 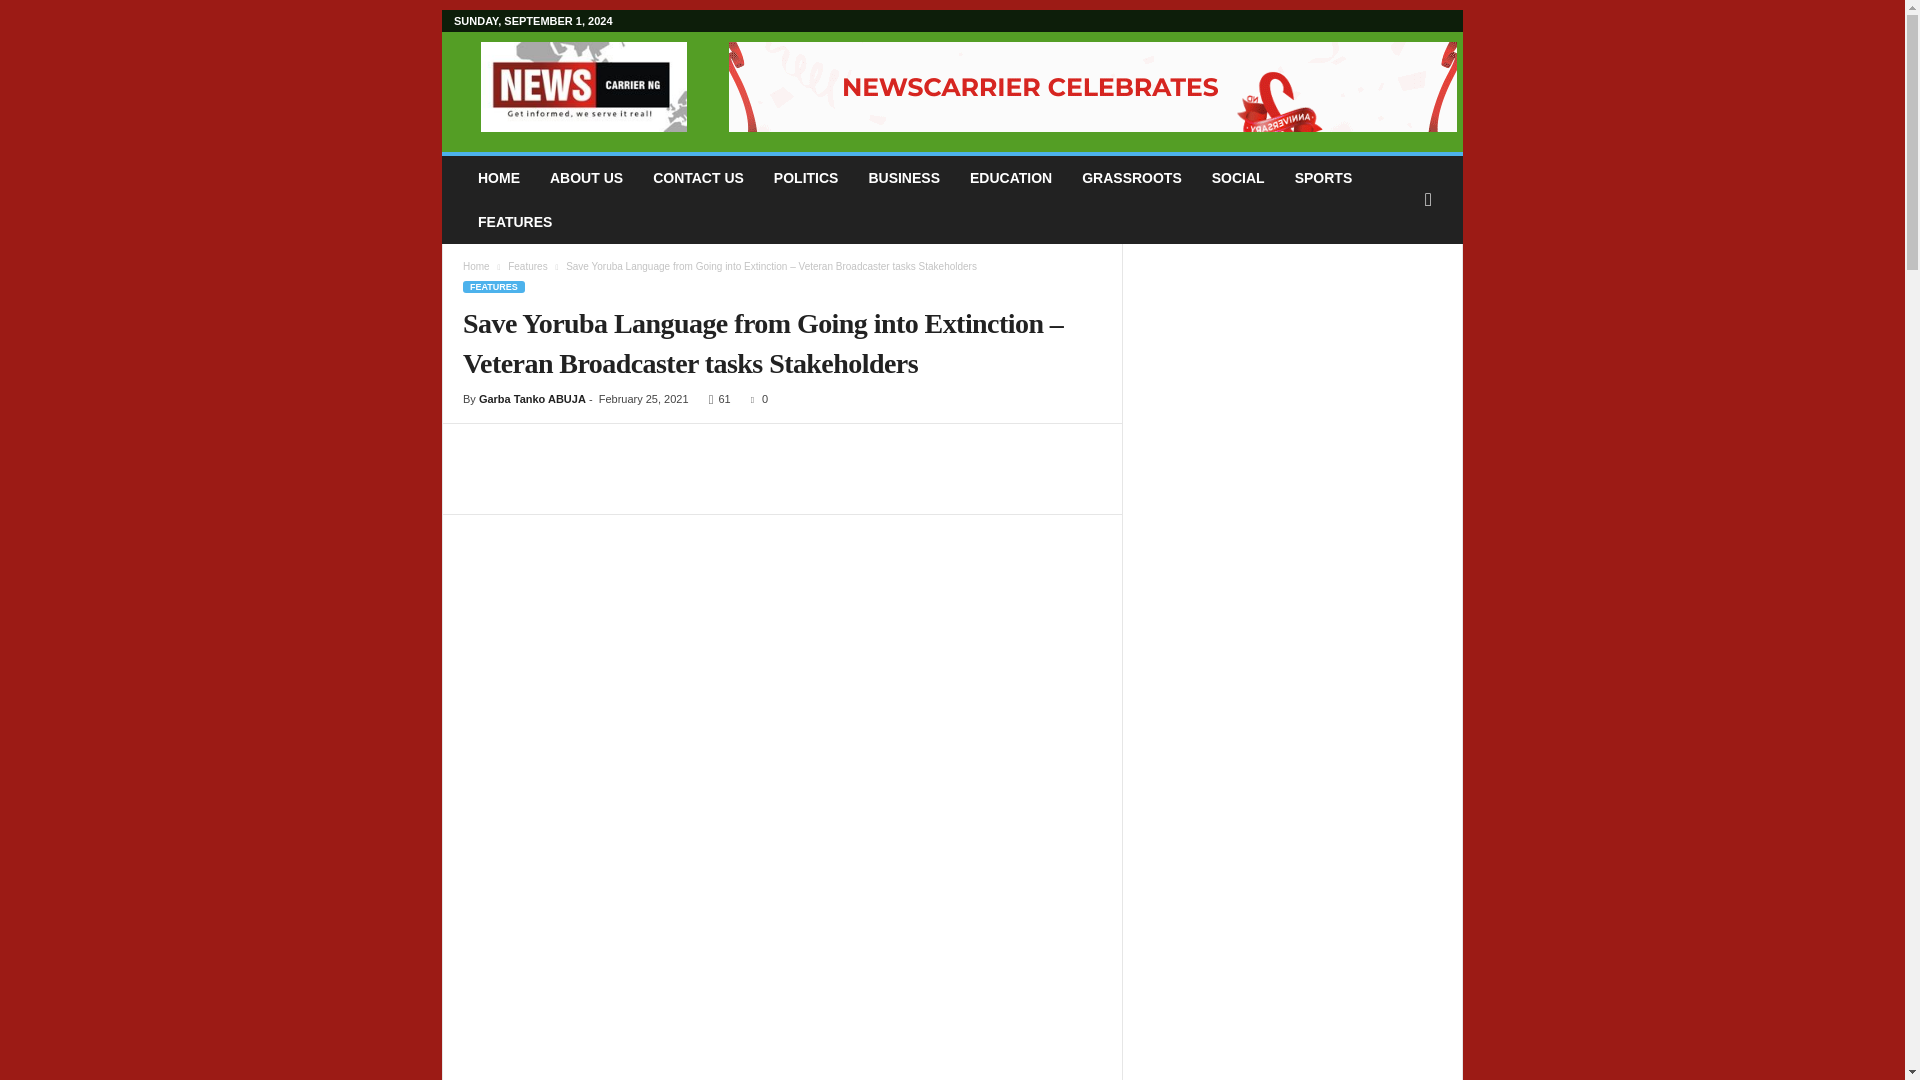 I want to click on View all posts in Features, so click(x=528, y=266).